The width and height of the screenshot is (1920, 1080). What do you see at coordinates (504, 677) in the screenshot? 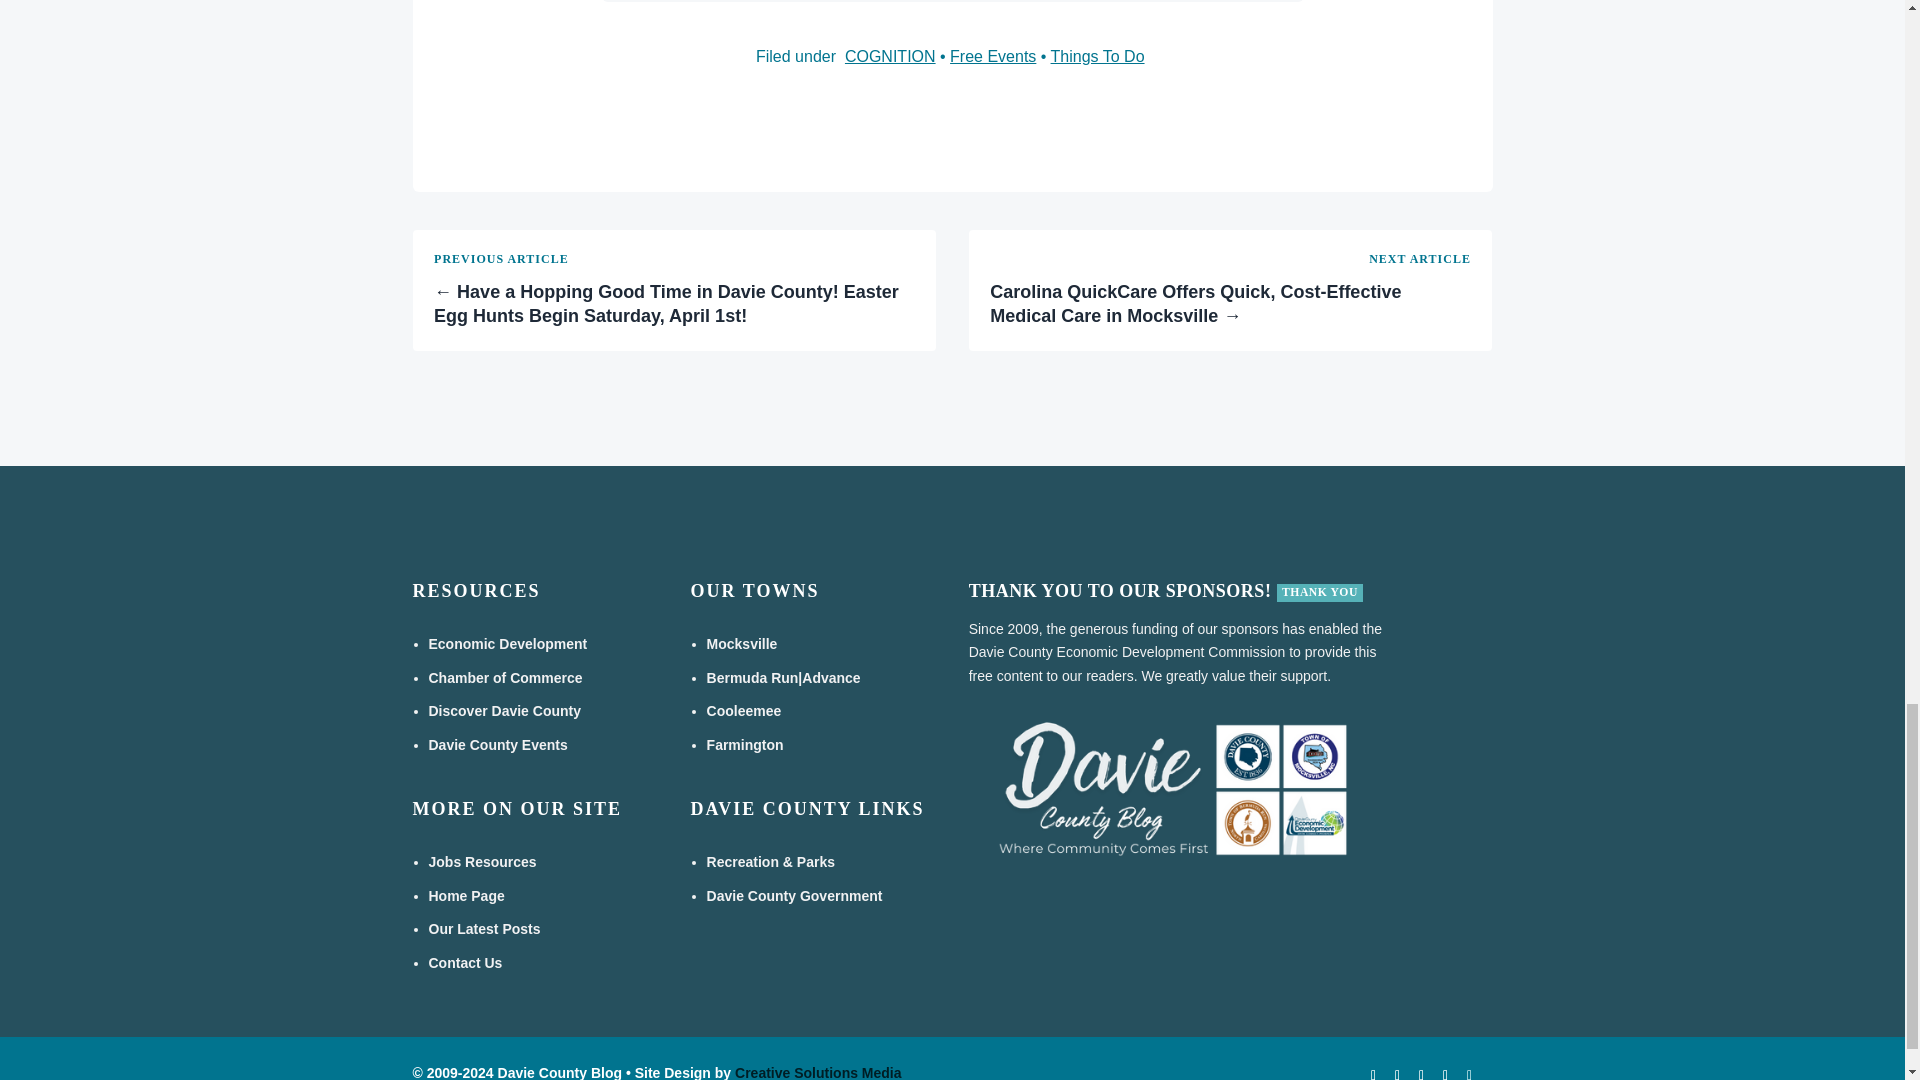
I see `Chamber of Commerce` at bounding box center [504, 677].